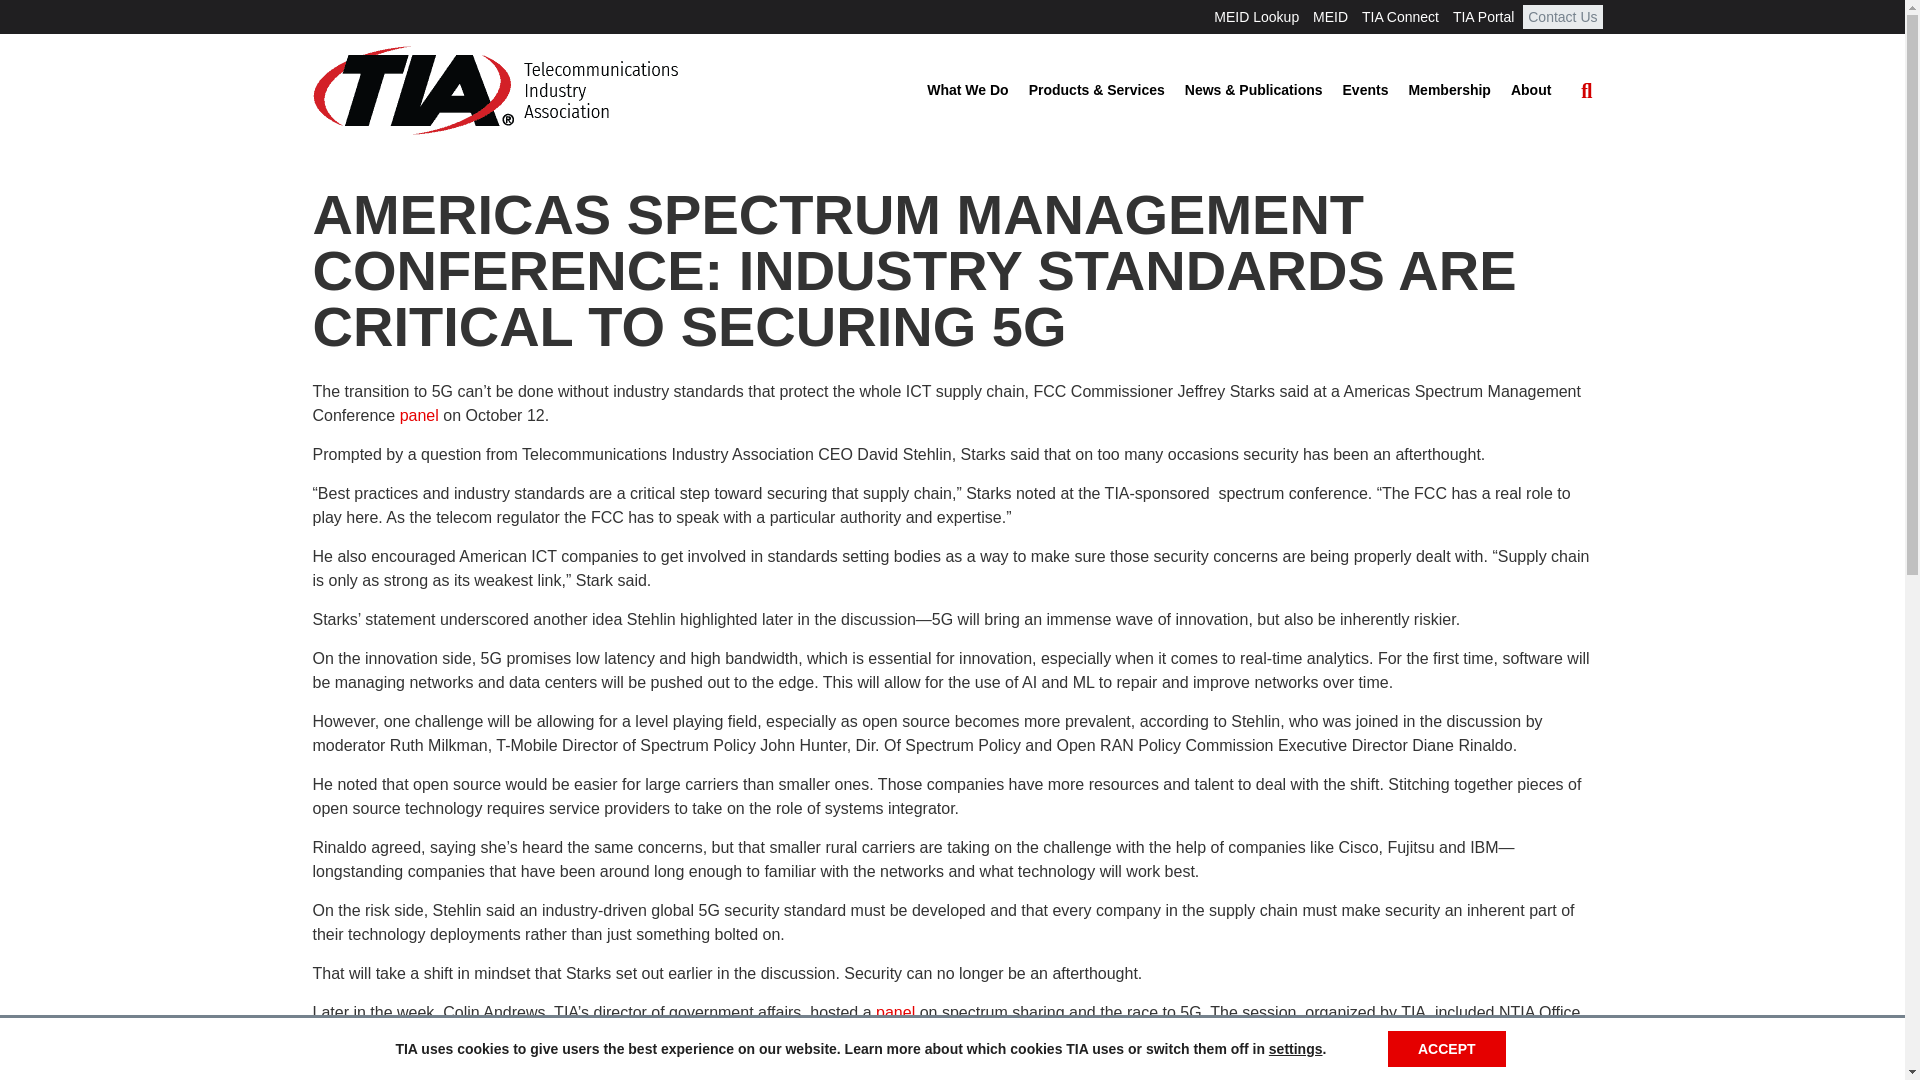 The image size is (1920, 1080). Describe the element at coordinates (1330, 17) in the screenshot. I see `MEID` at that location.